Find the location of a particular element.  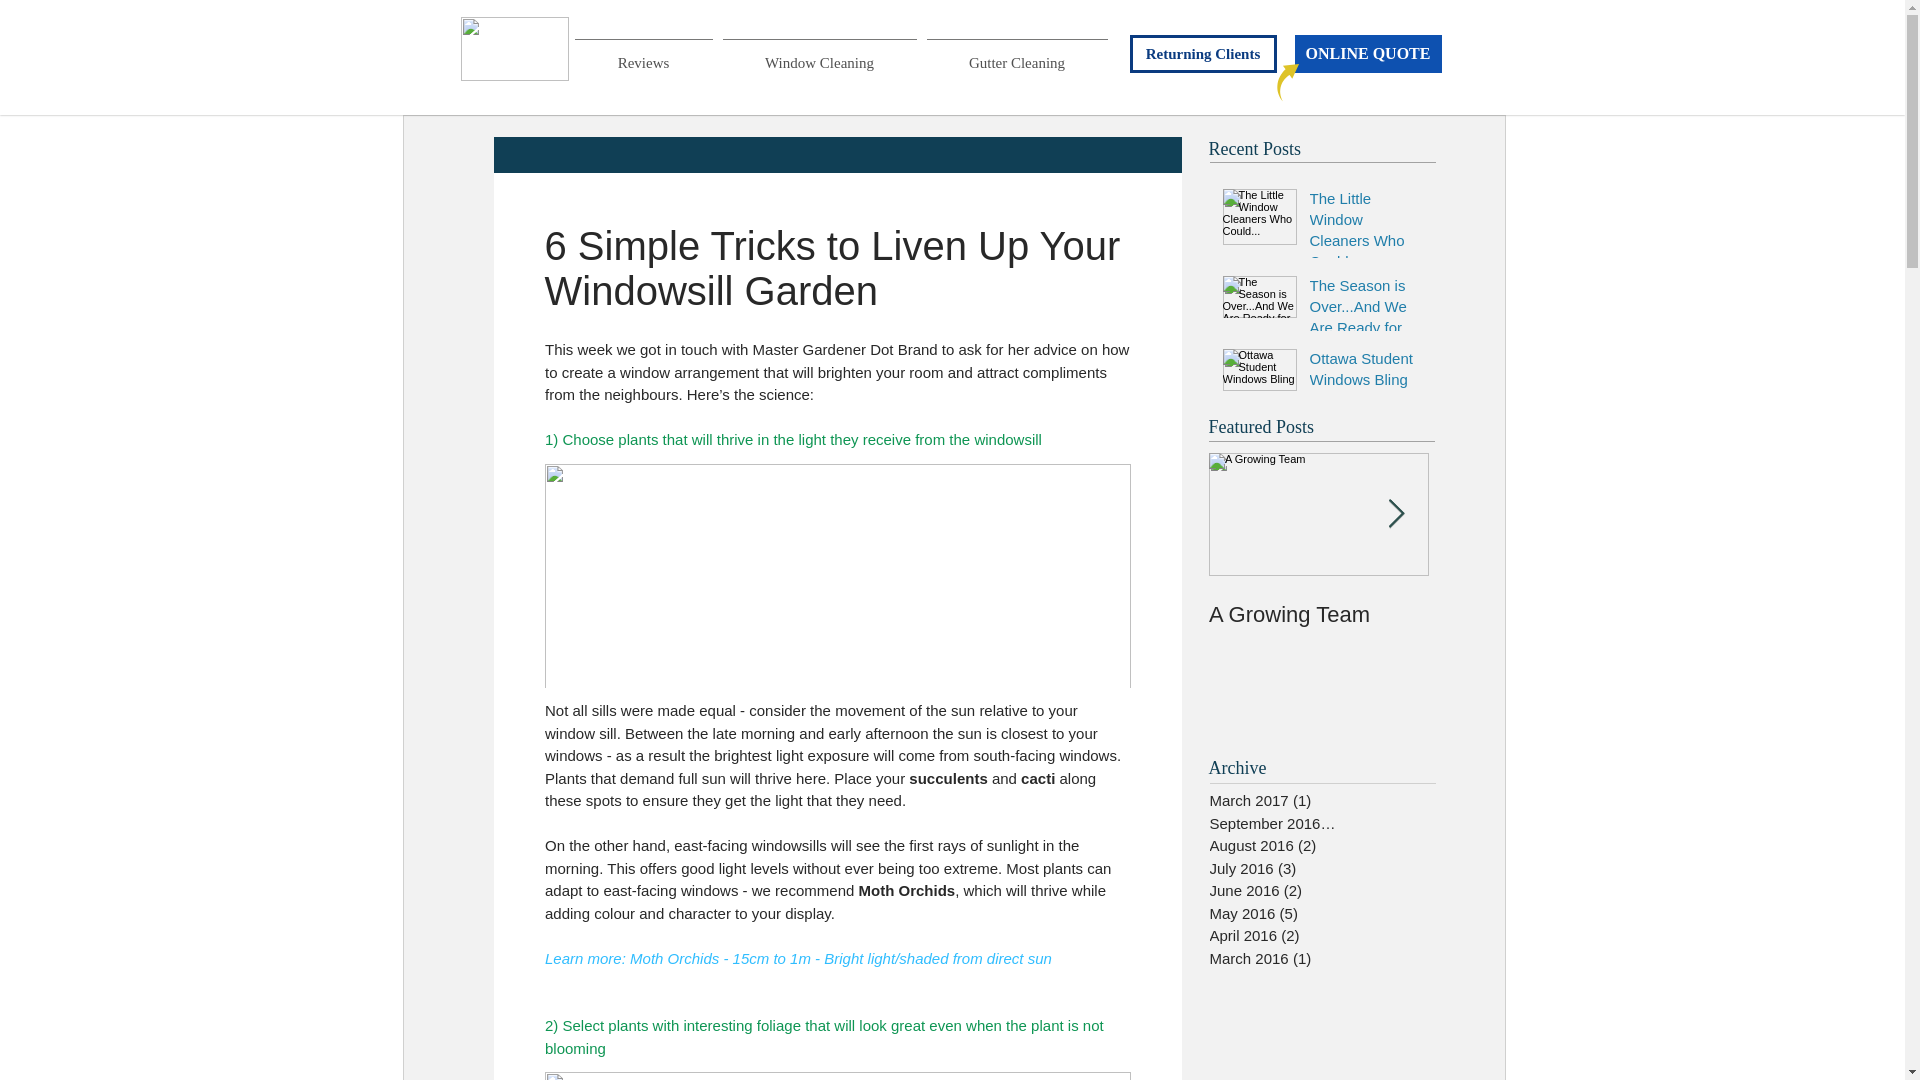

Returning Clients is located at coordinates (1203, 54).